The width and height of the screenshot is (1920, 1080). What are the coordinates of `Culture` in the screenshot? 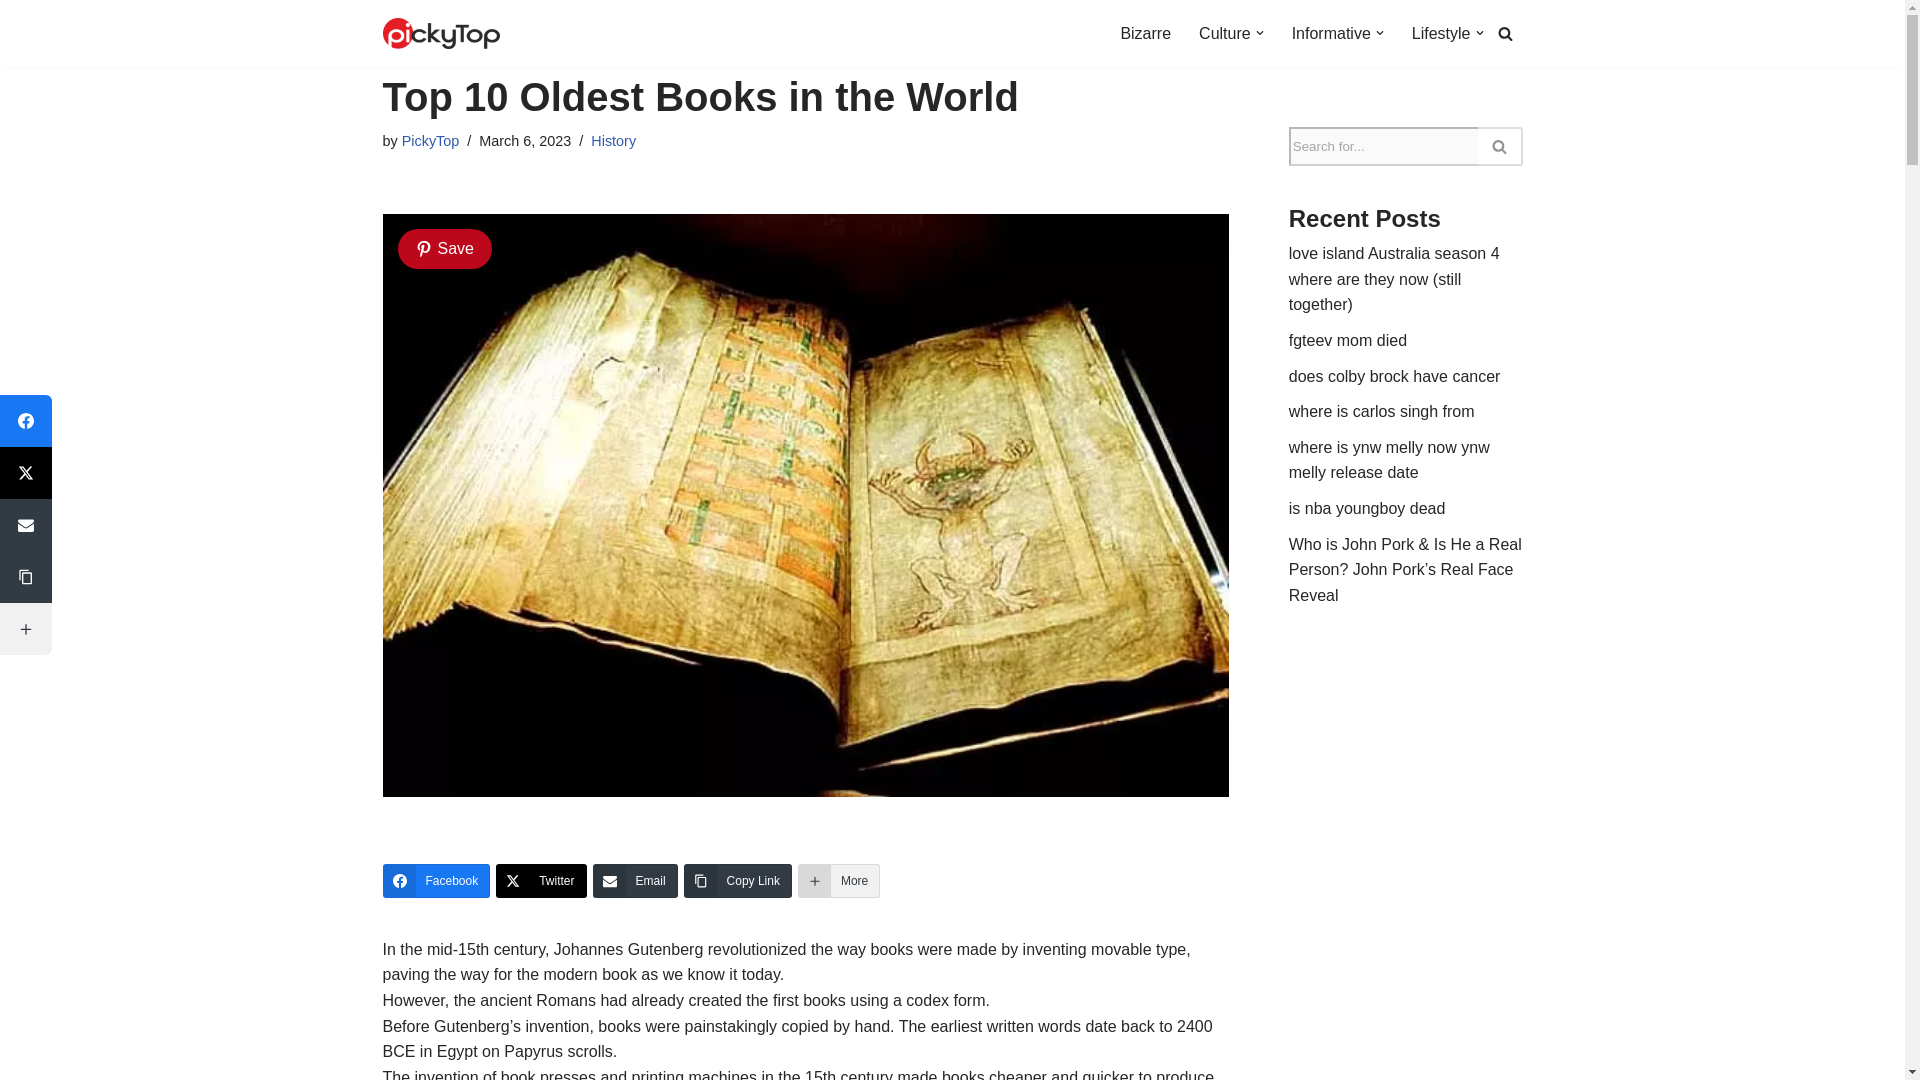 It's located at (1224, 34).